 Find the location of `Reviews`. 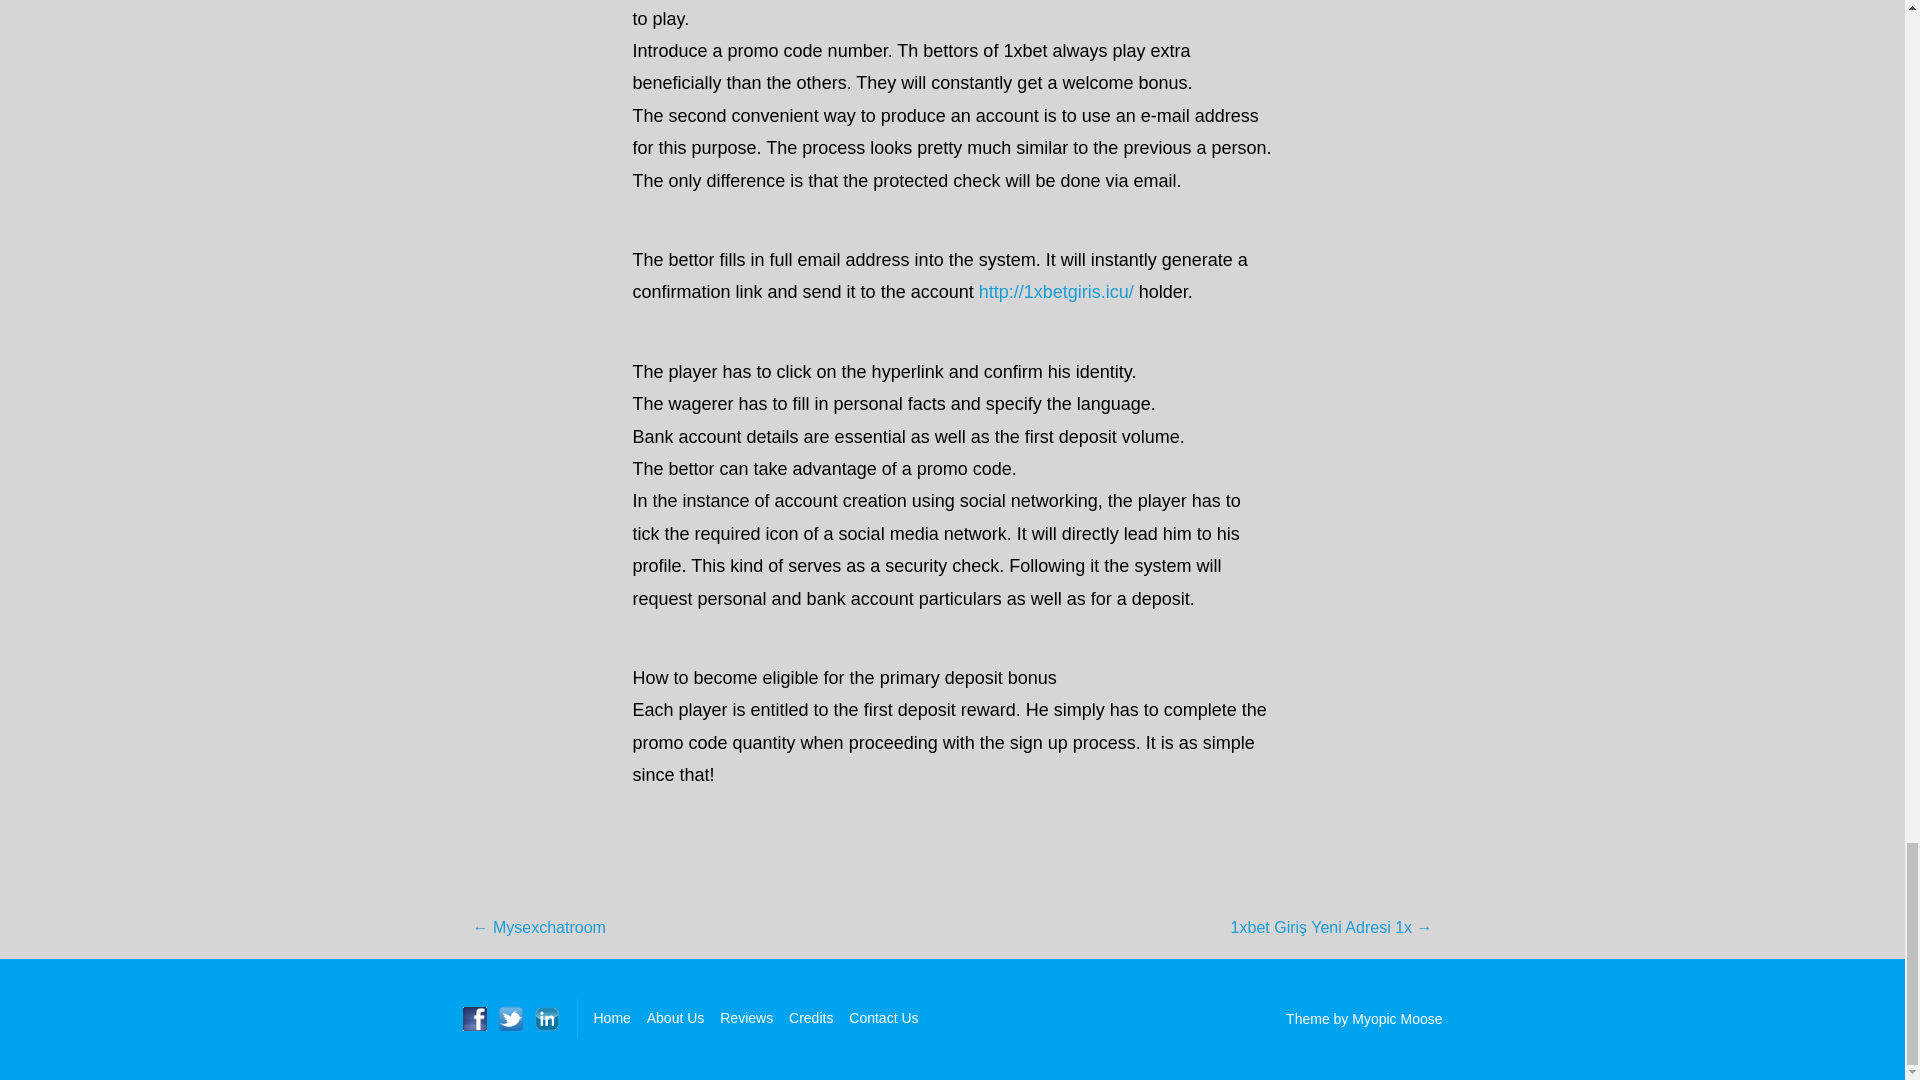

Reviews is located at coordinates (746, 1018).